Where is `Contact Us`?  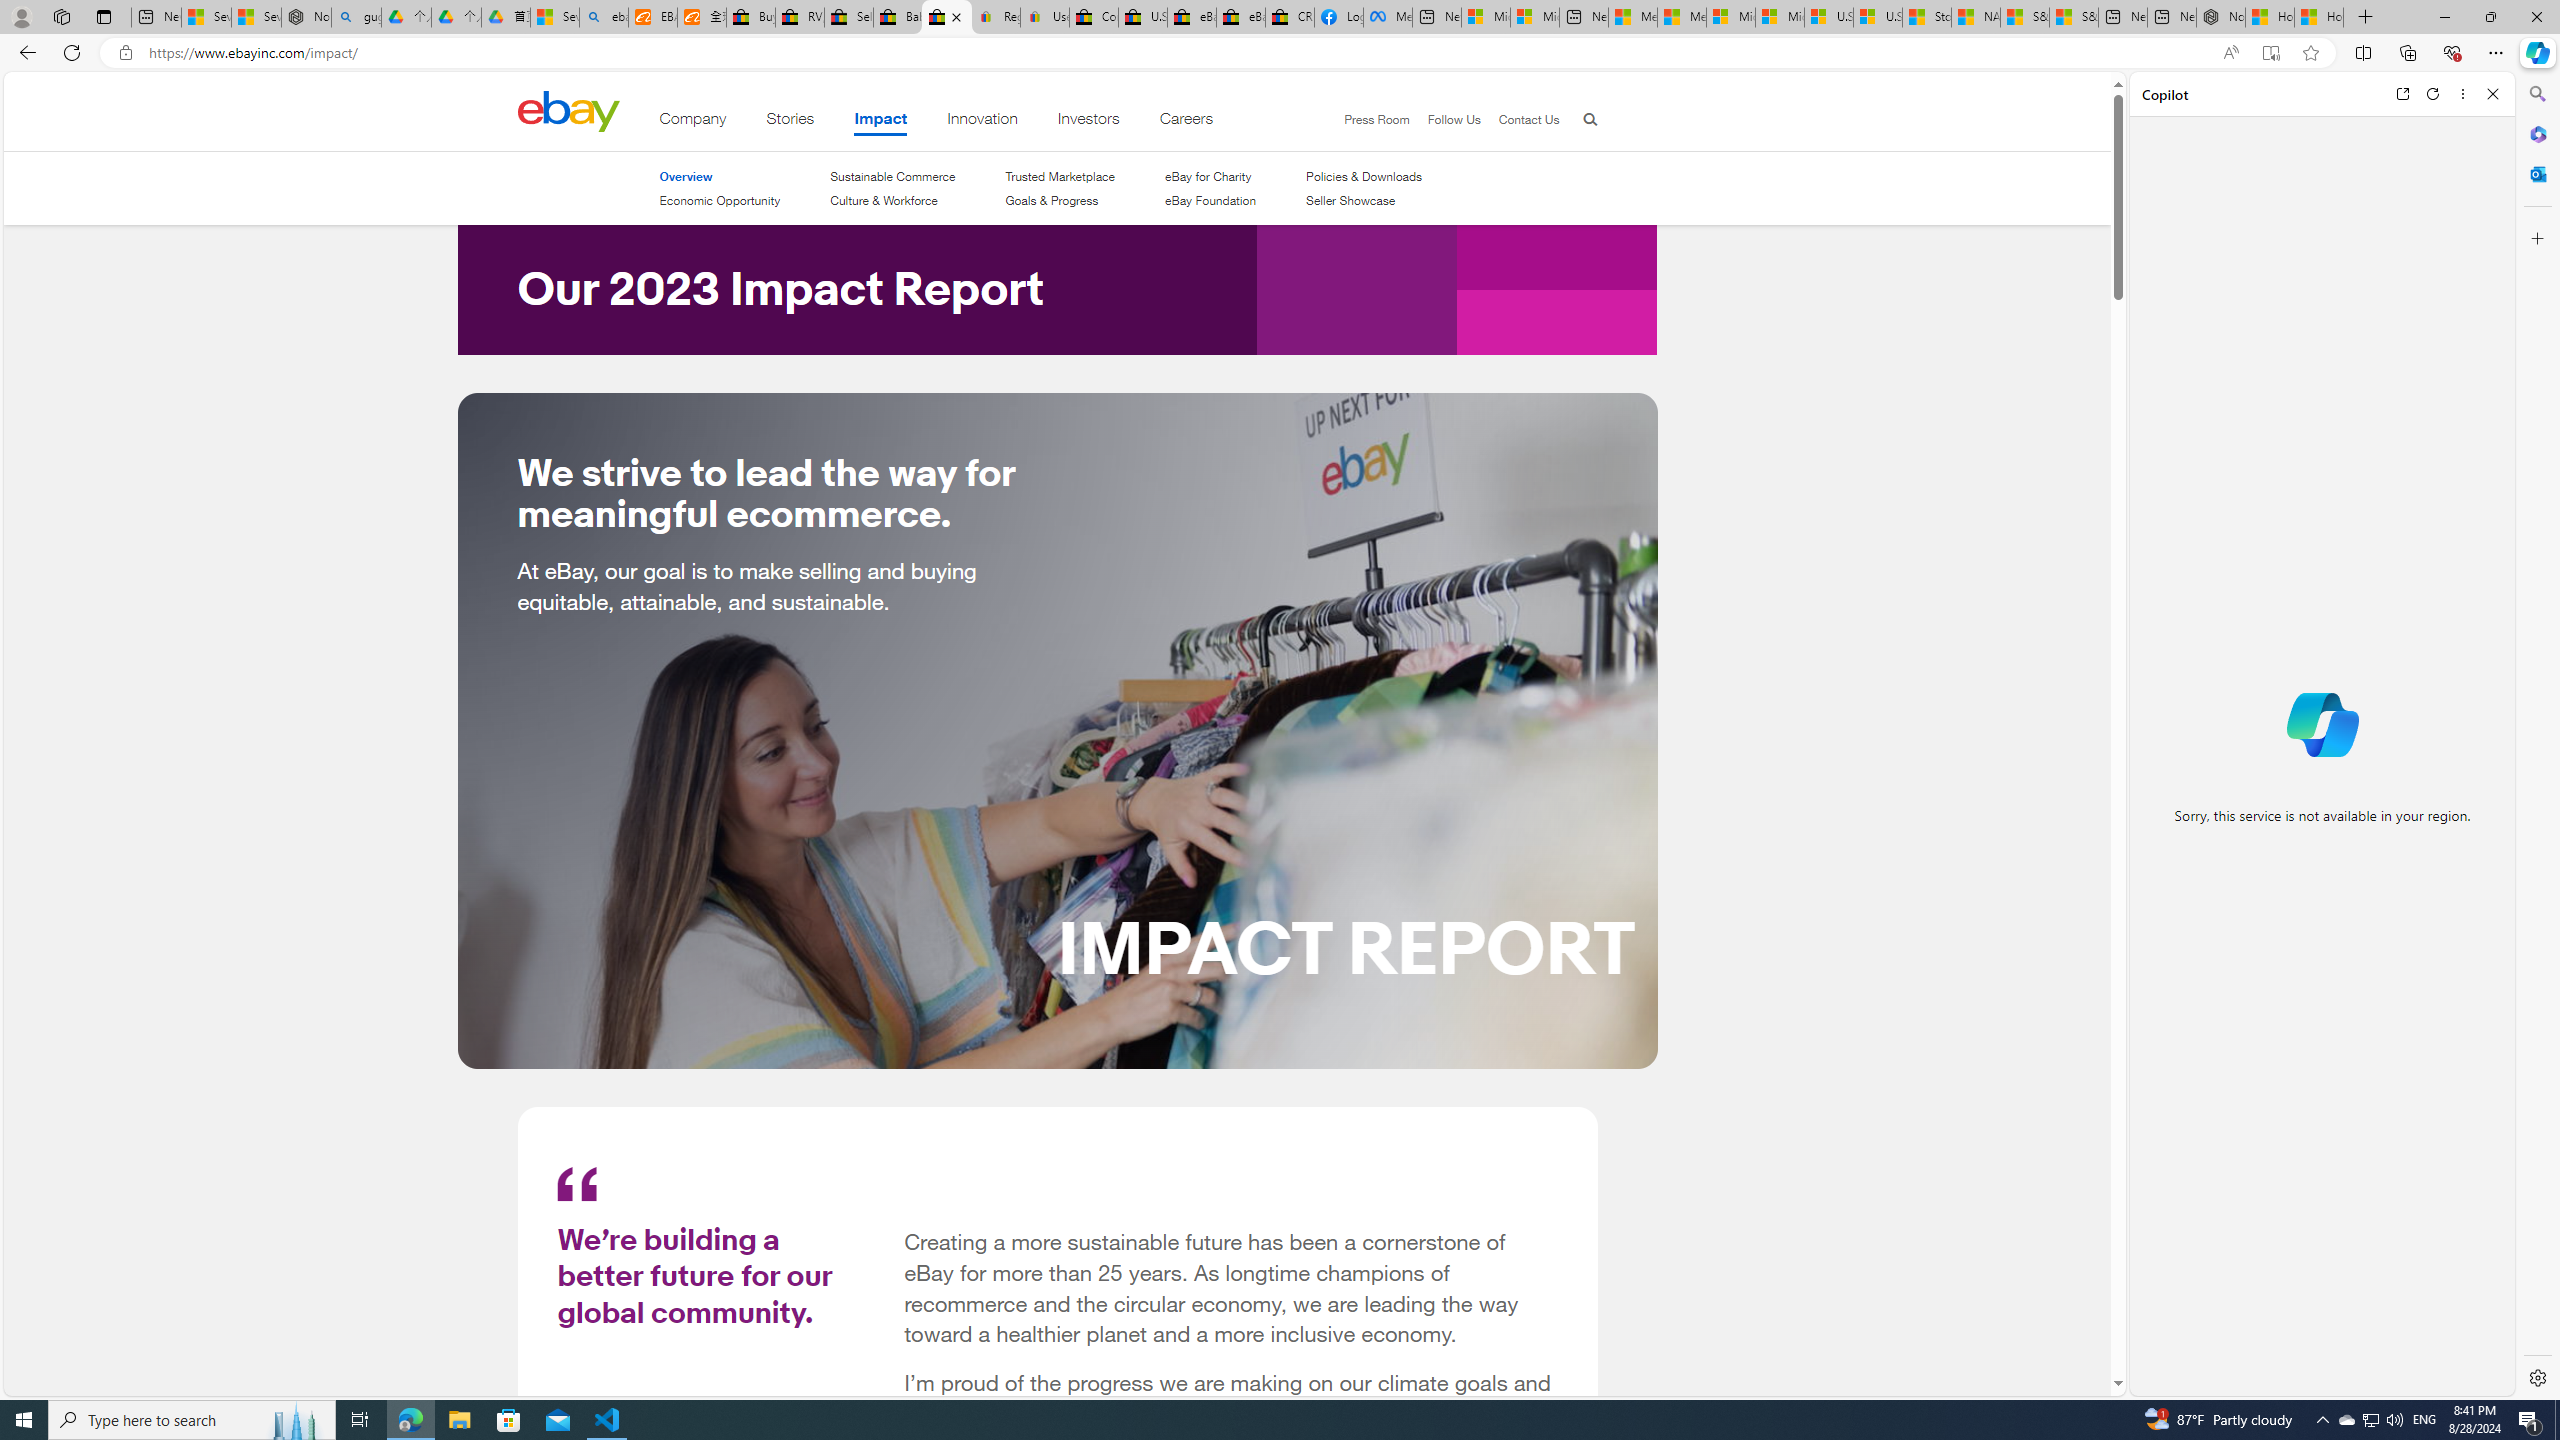
Contact Us is located at coordinates (1528, 119).